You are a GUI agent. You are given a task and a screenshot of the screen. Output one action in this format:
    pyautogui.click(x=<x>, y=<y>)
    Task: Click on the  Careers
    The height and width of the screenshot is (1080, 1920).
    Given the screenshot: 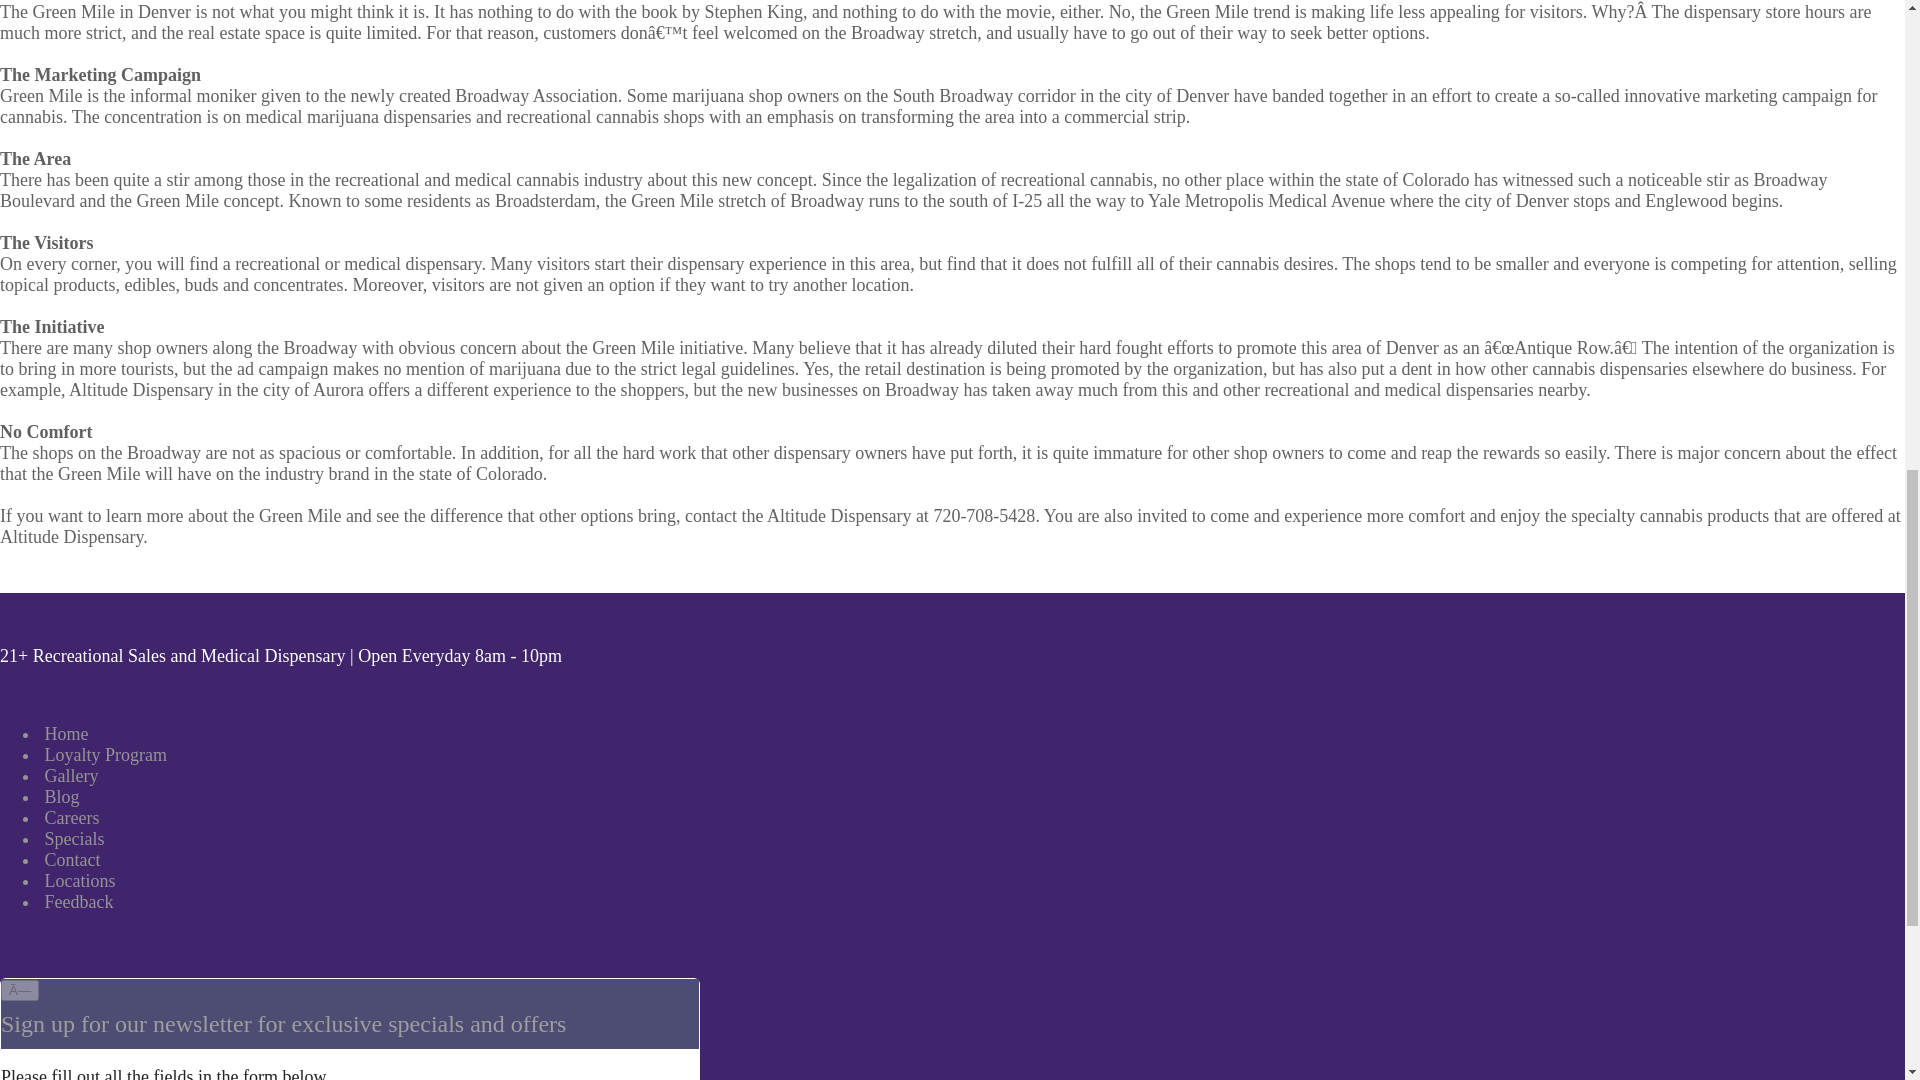 What is the action you would take?
    pyautogui.click(x=70, y=818)
    